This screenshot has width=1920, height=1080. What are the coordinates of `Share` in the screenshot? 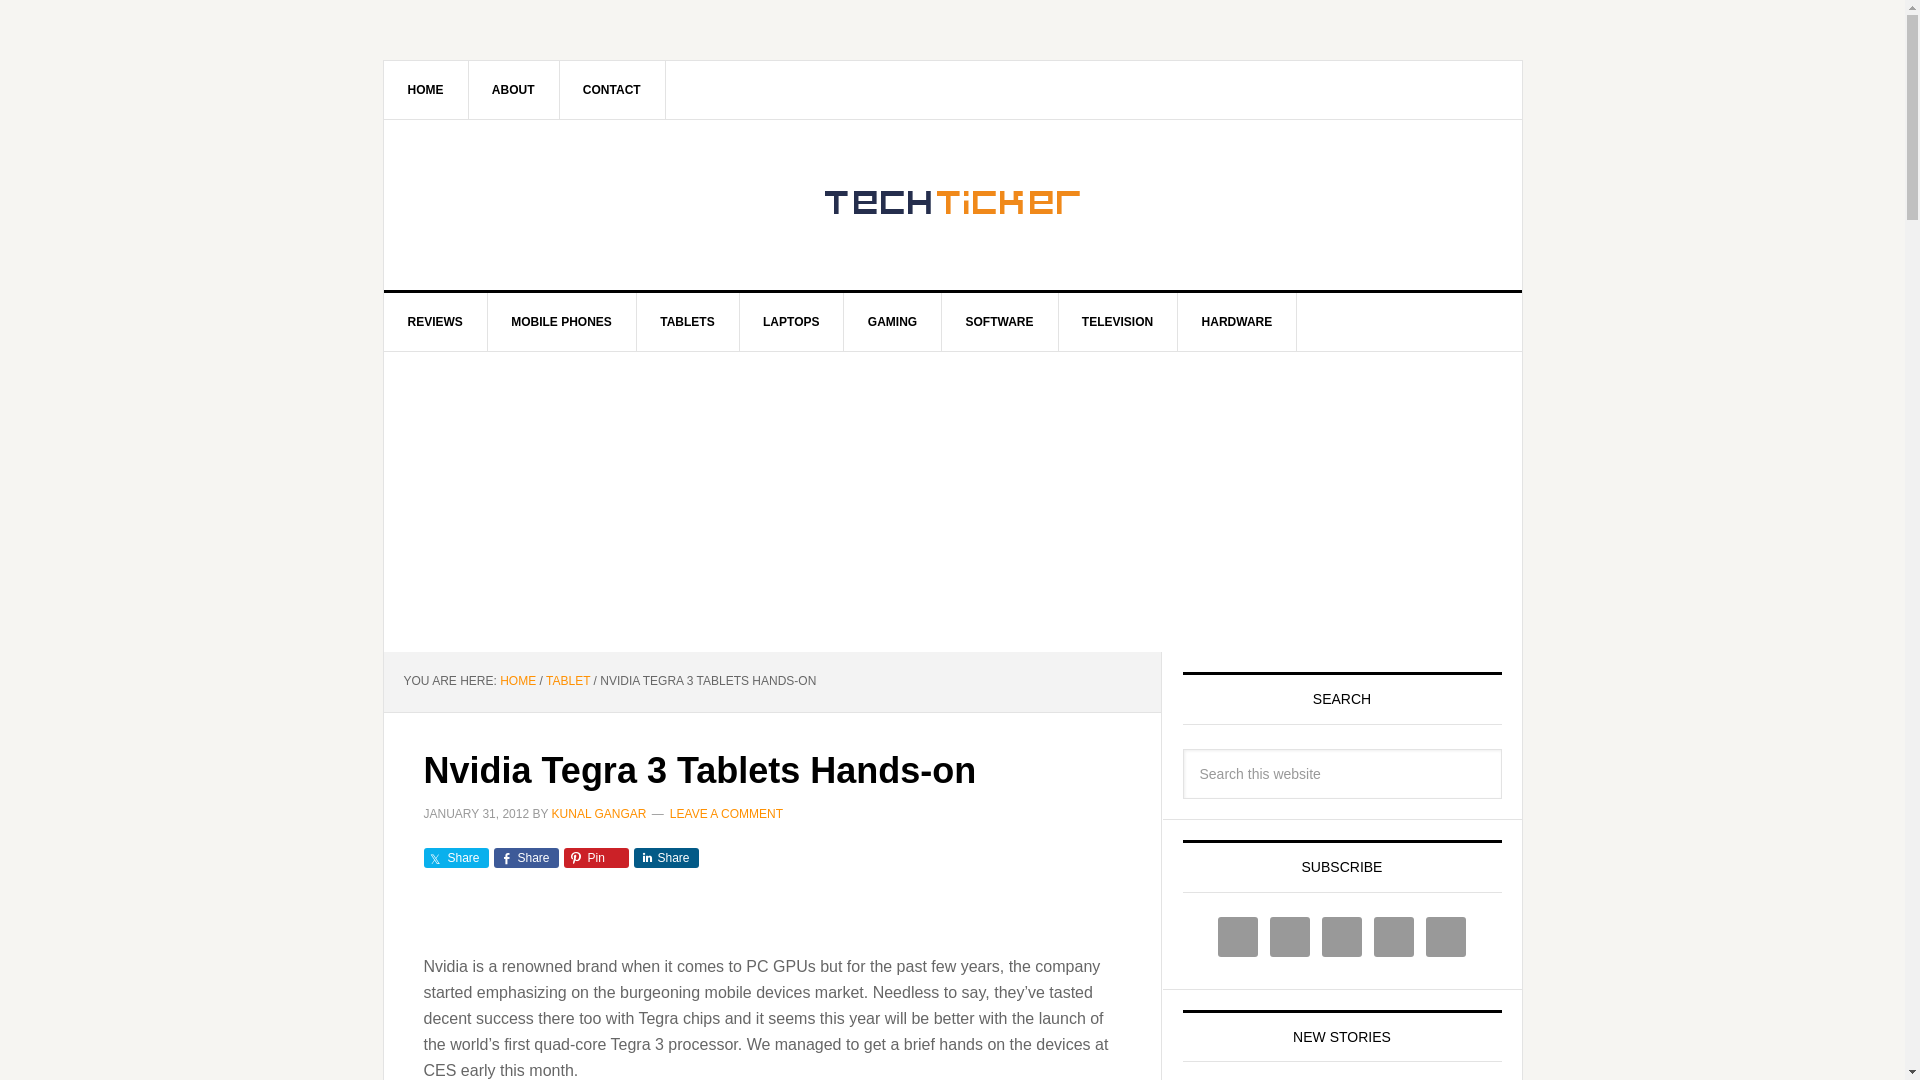 It's located at (666, 858).